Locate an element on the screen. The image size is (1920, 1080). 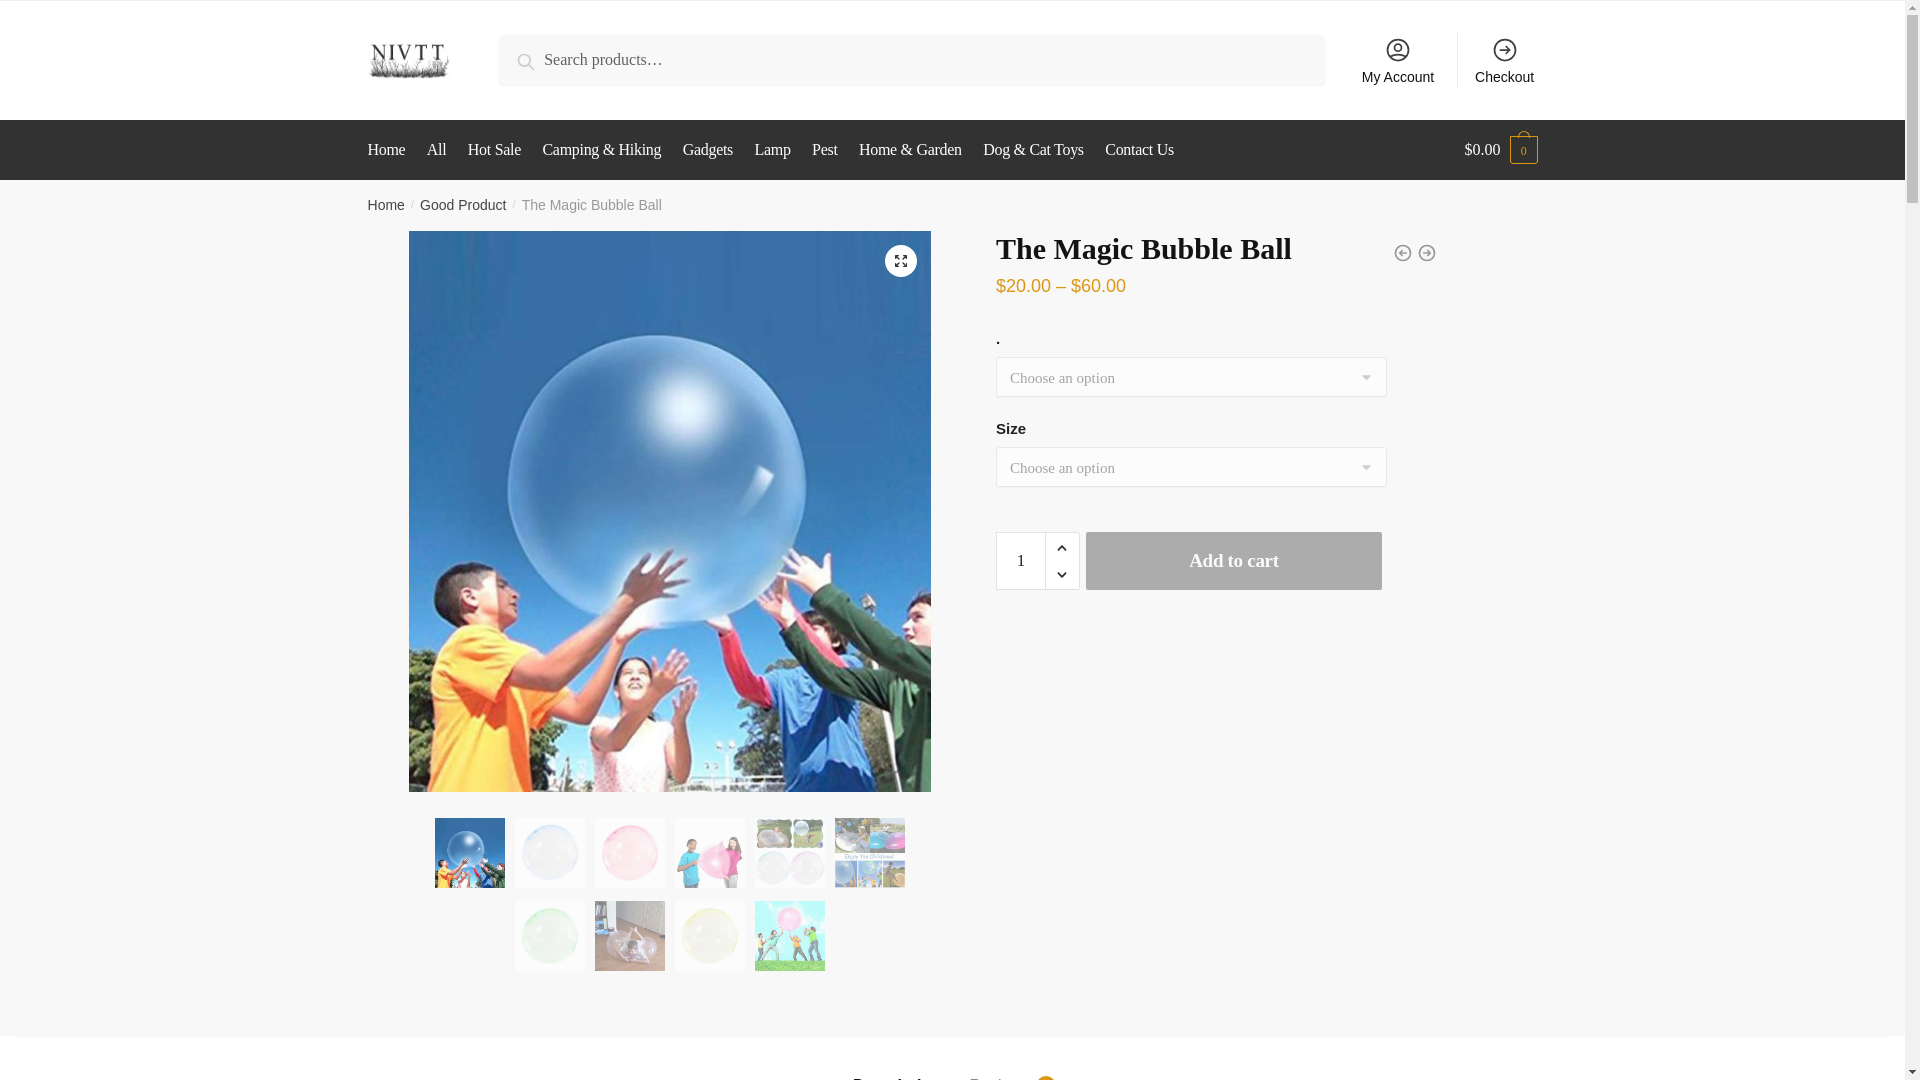
Search is located at coordinates (545, 58).